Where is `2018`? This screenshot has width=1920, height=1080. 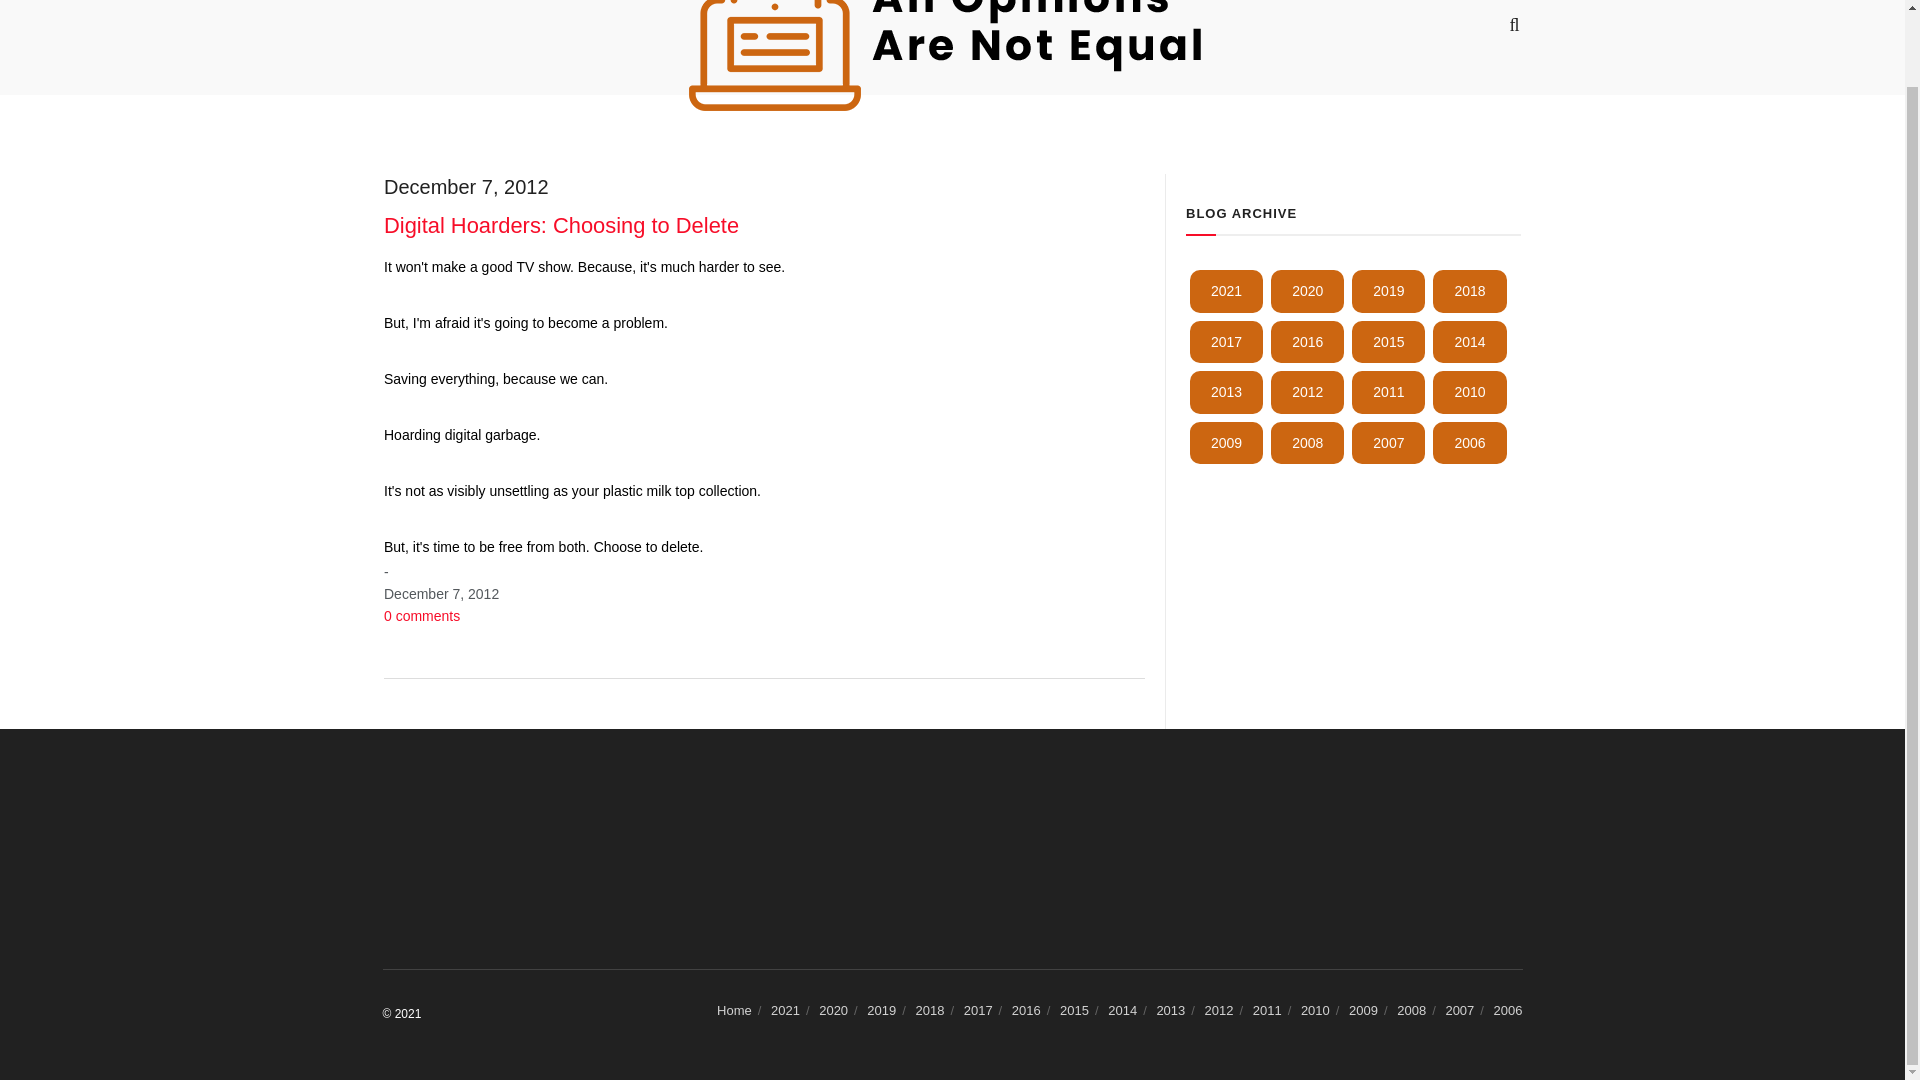
2018 is located at coordinates (1468, 291).